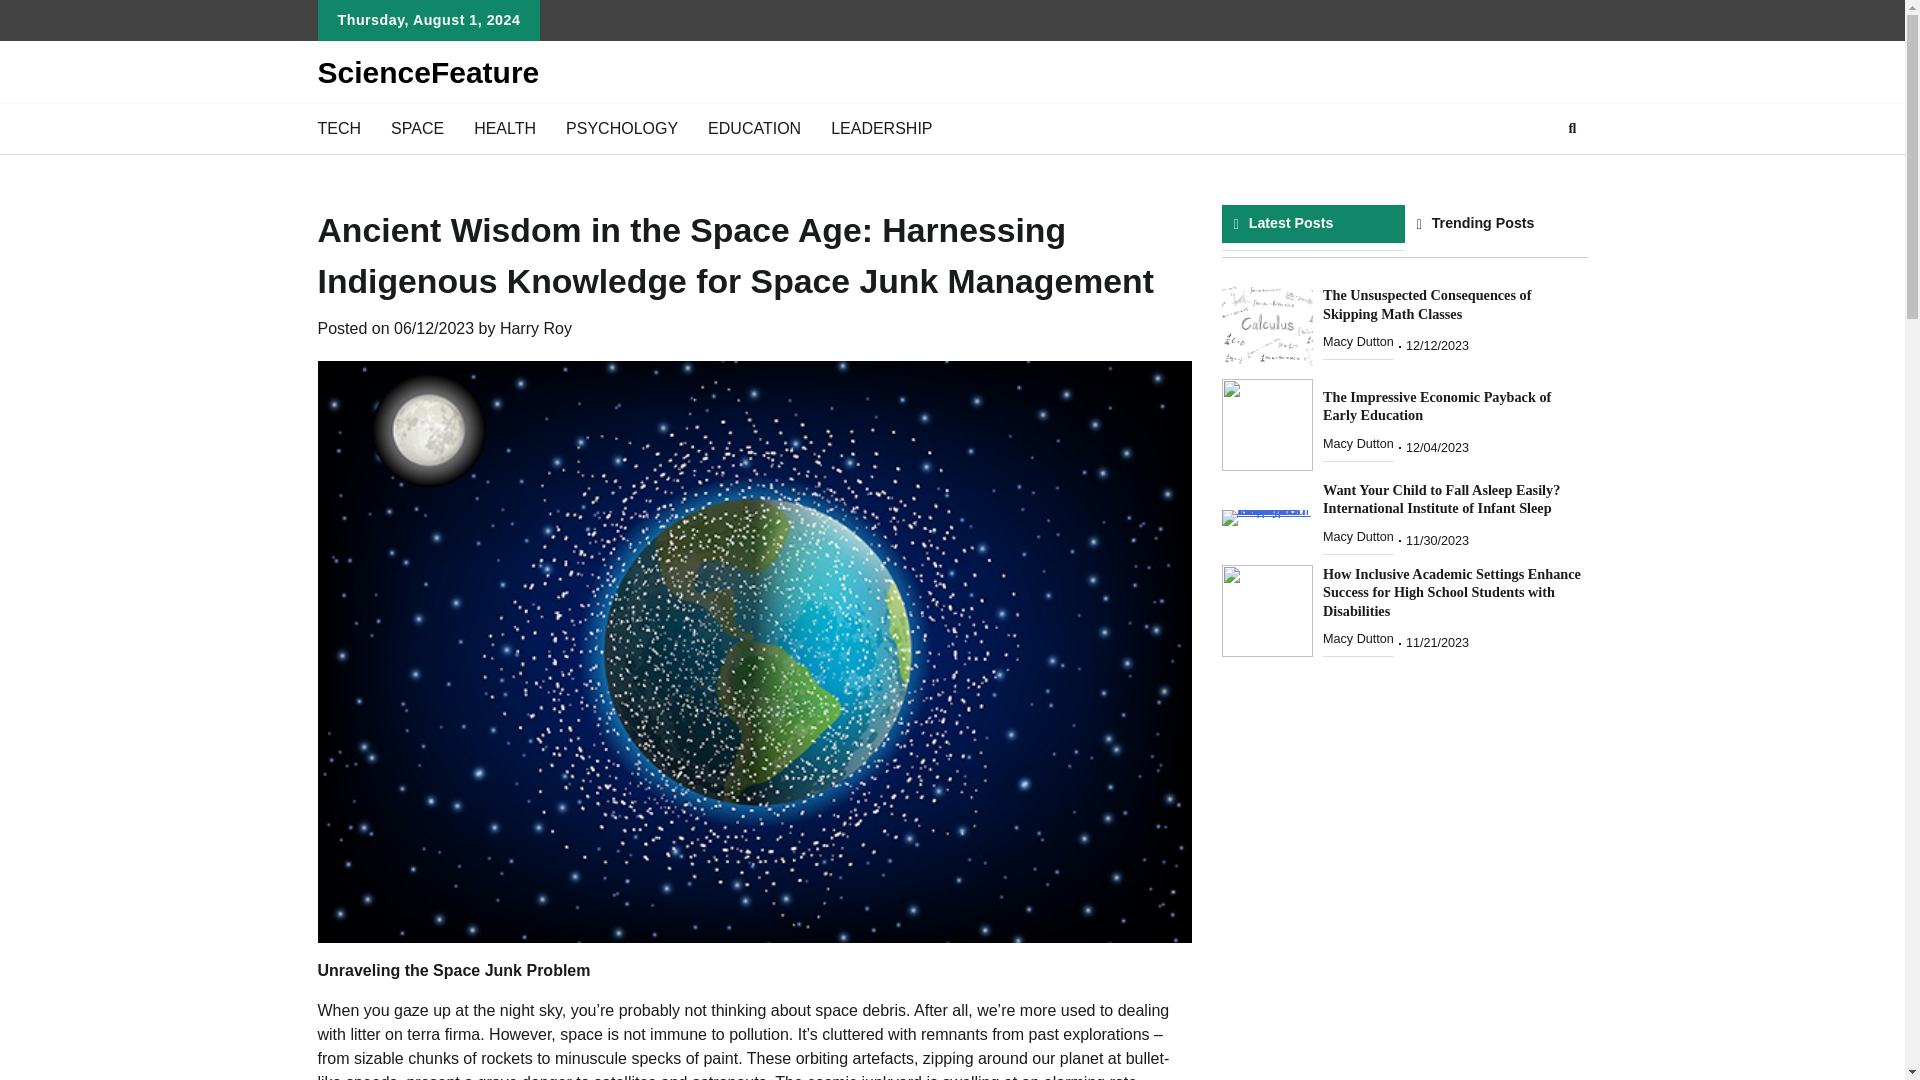  Describe the element at coordinates (338, 128) in the screenshot. I see `TECH` at that location.